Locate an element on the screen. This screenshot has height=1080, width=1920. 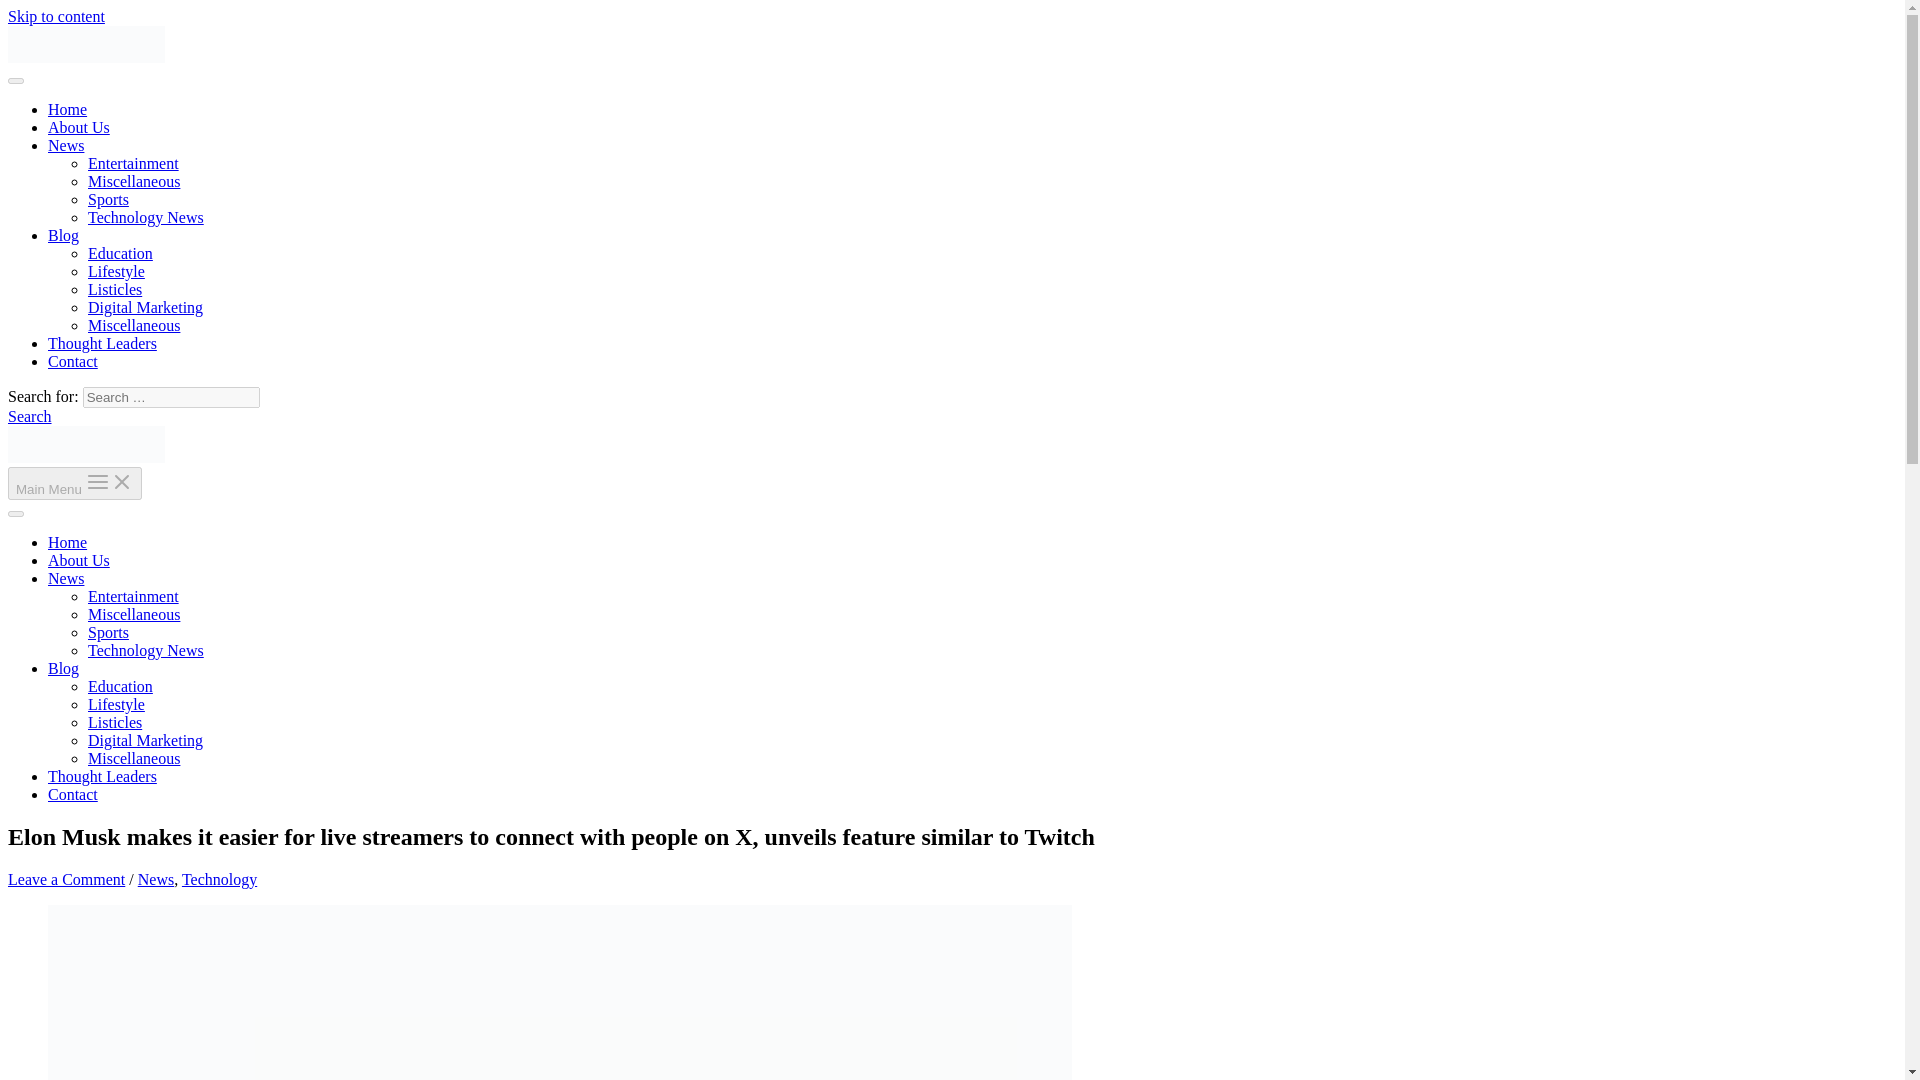
About Us is located at coordinates (78, 560).